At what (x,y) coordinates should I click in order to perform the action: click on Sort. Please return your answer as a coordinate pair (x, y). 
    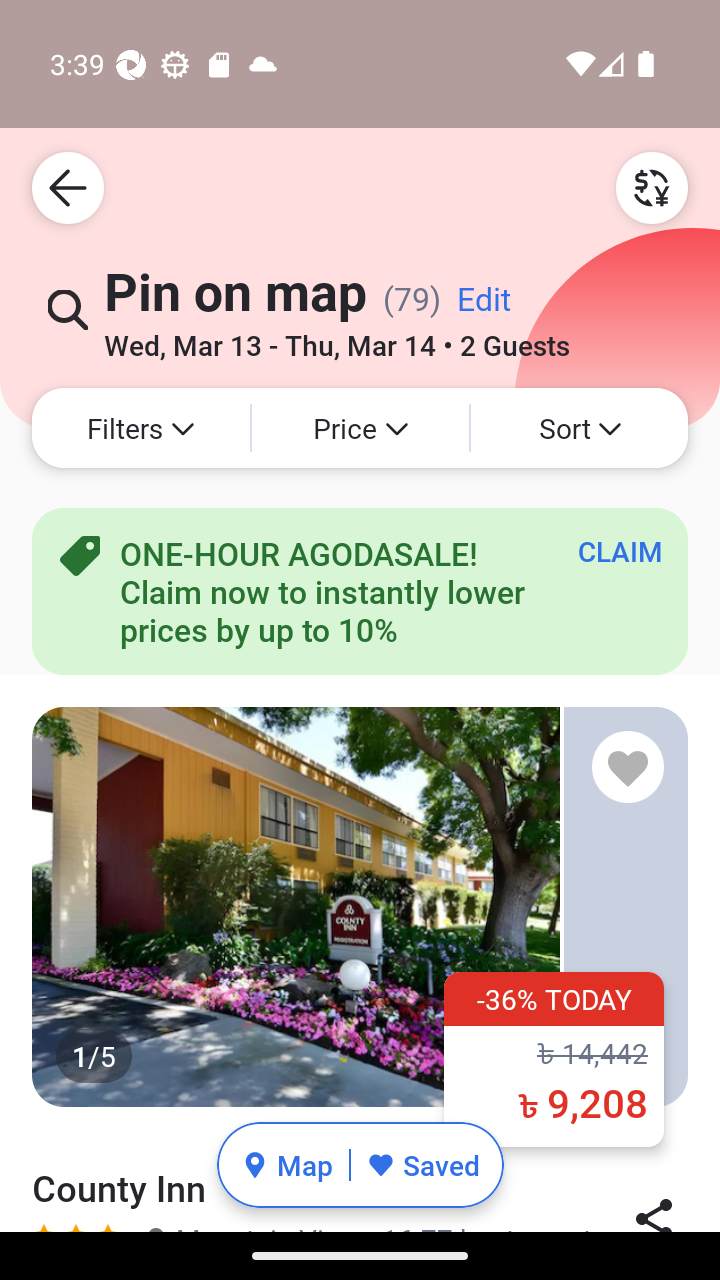
    Looking at the image, I should click on (579, 428).